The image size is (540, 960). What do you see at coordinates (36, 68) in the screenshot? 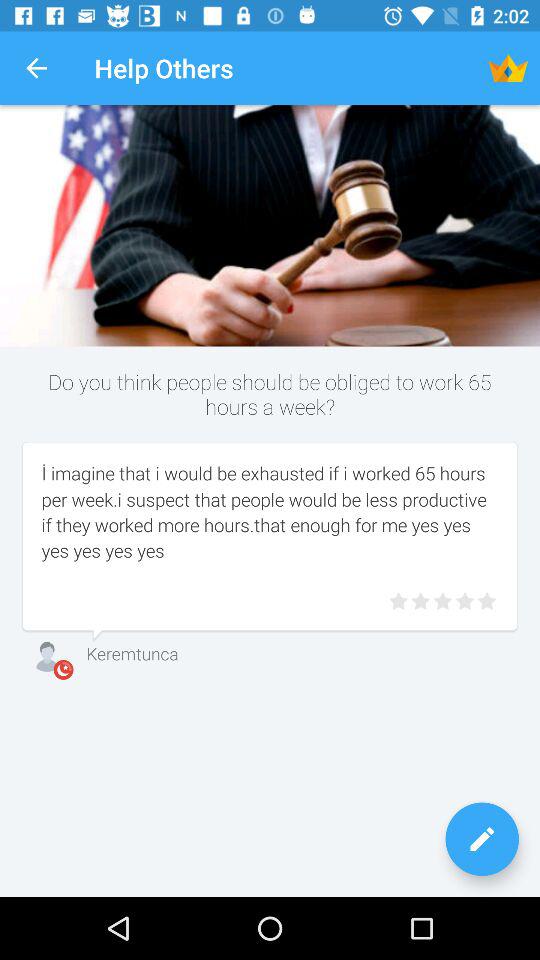
I see `choose the app next to the help others app` at bounding box center [36, 68].